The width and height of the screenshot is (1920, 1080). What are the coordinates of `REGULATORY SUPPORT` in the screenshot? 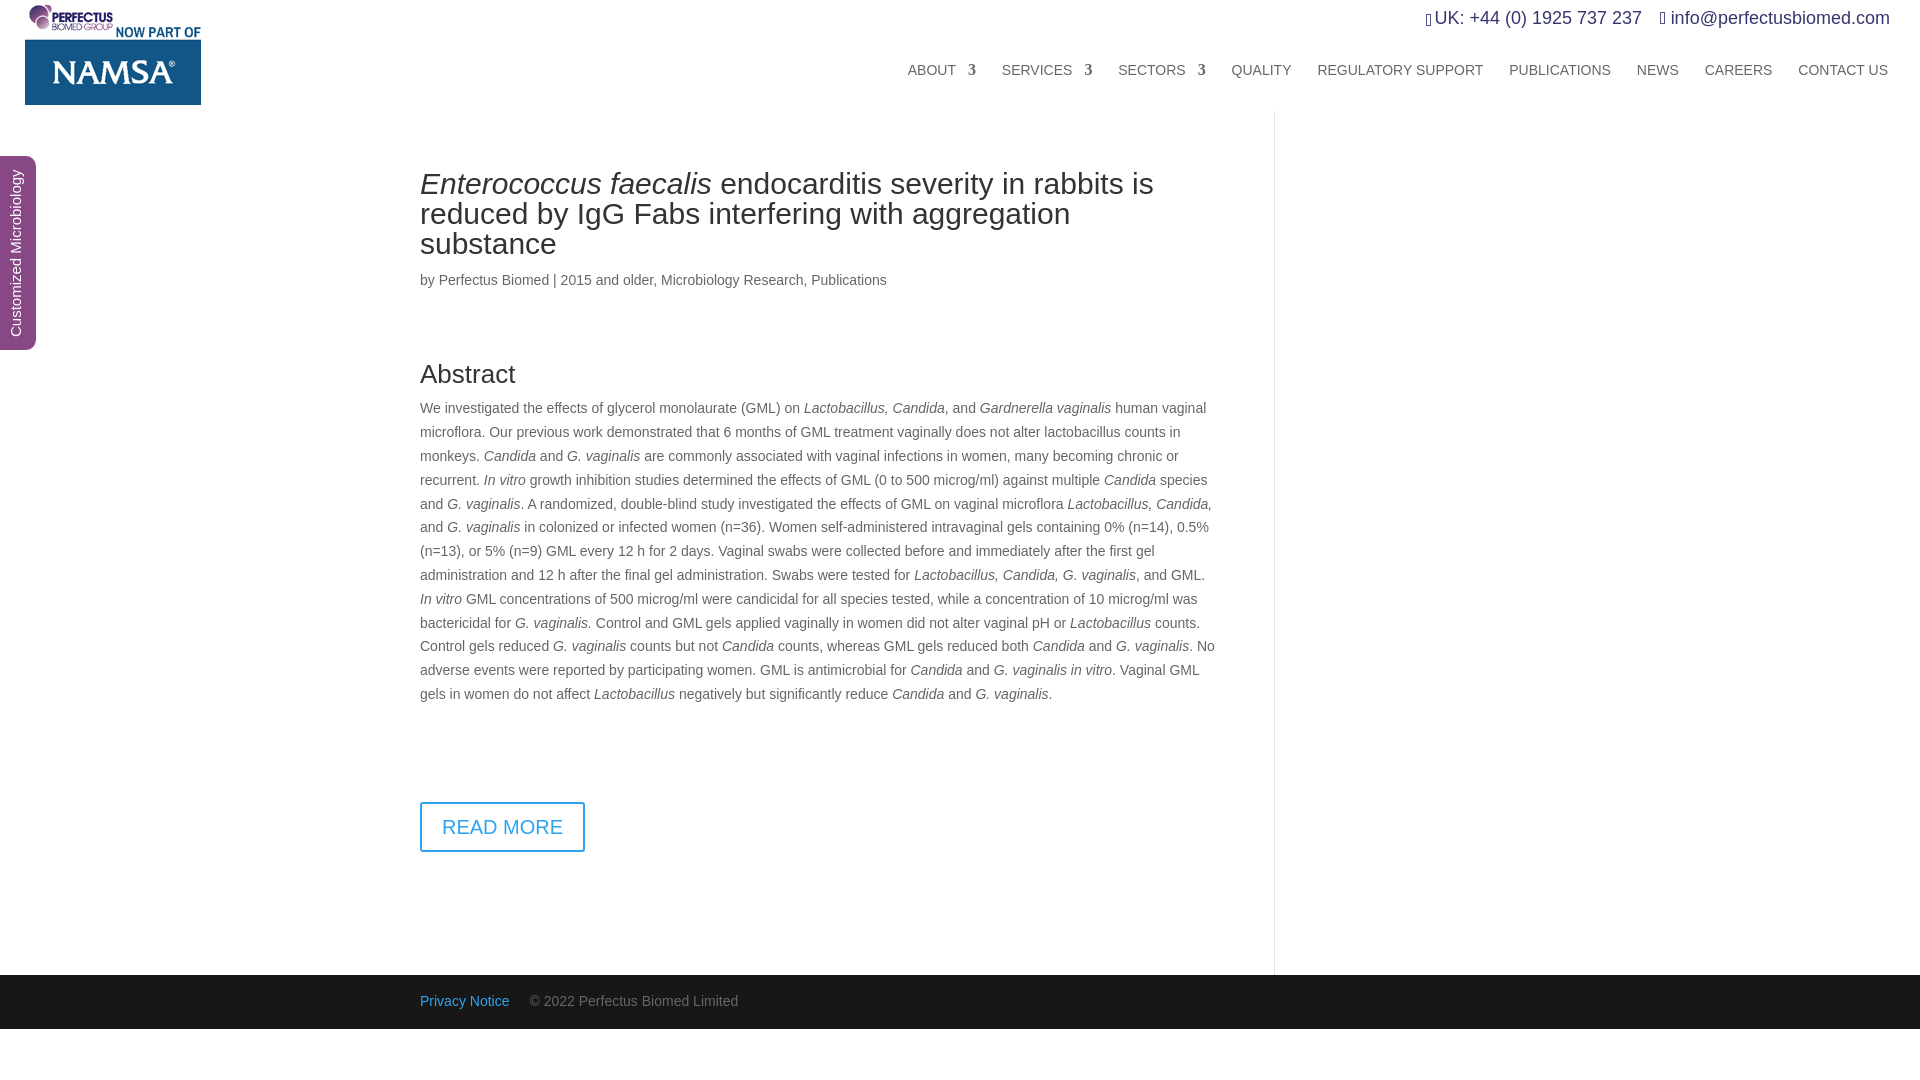 It's located at (1400, 86).